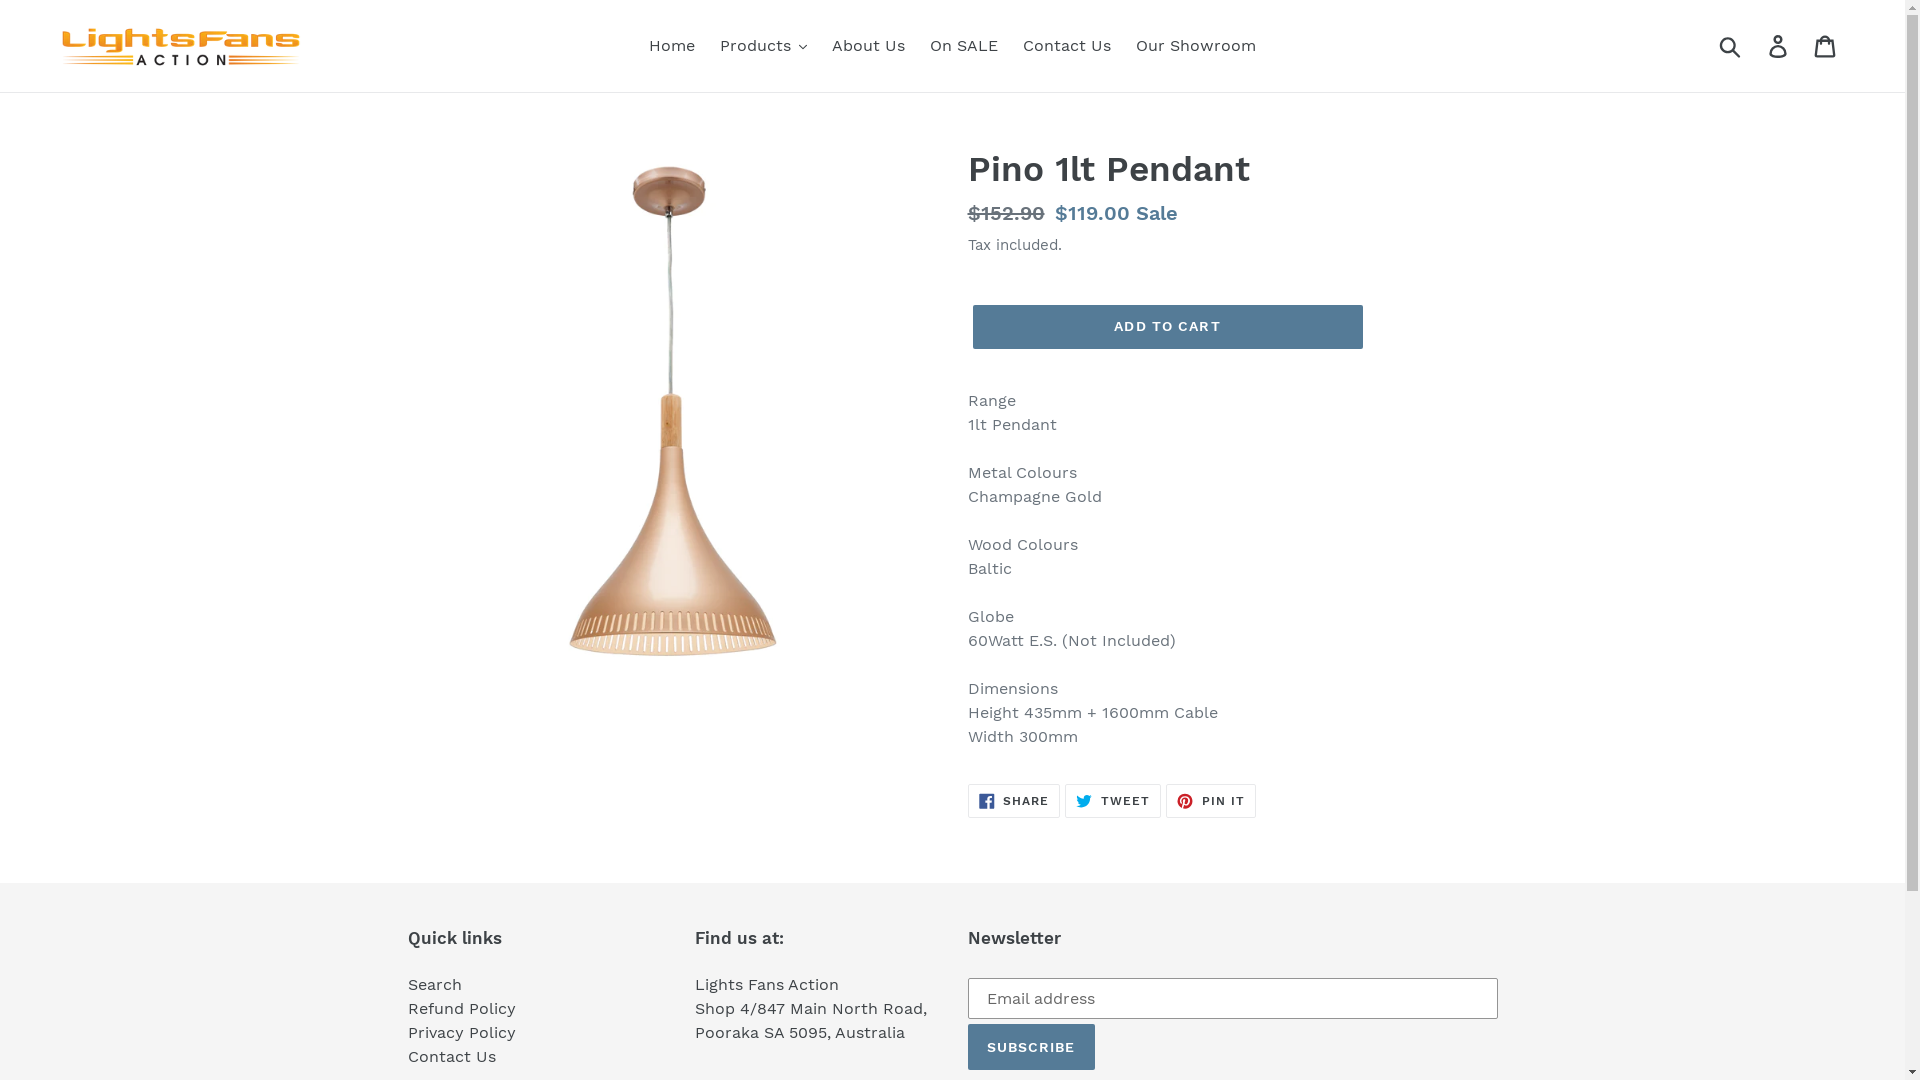 The width and height of the screenshot is (1920, 1080). Describe the element at coordinates (452, 1056) in the screenshot. I see `Contact Us` at that location.